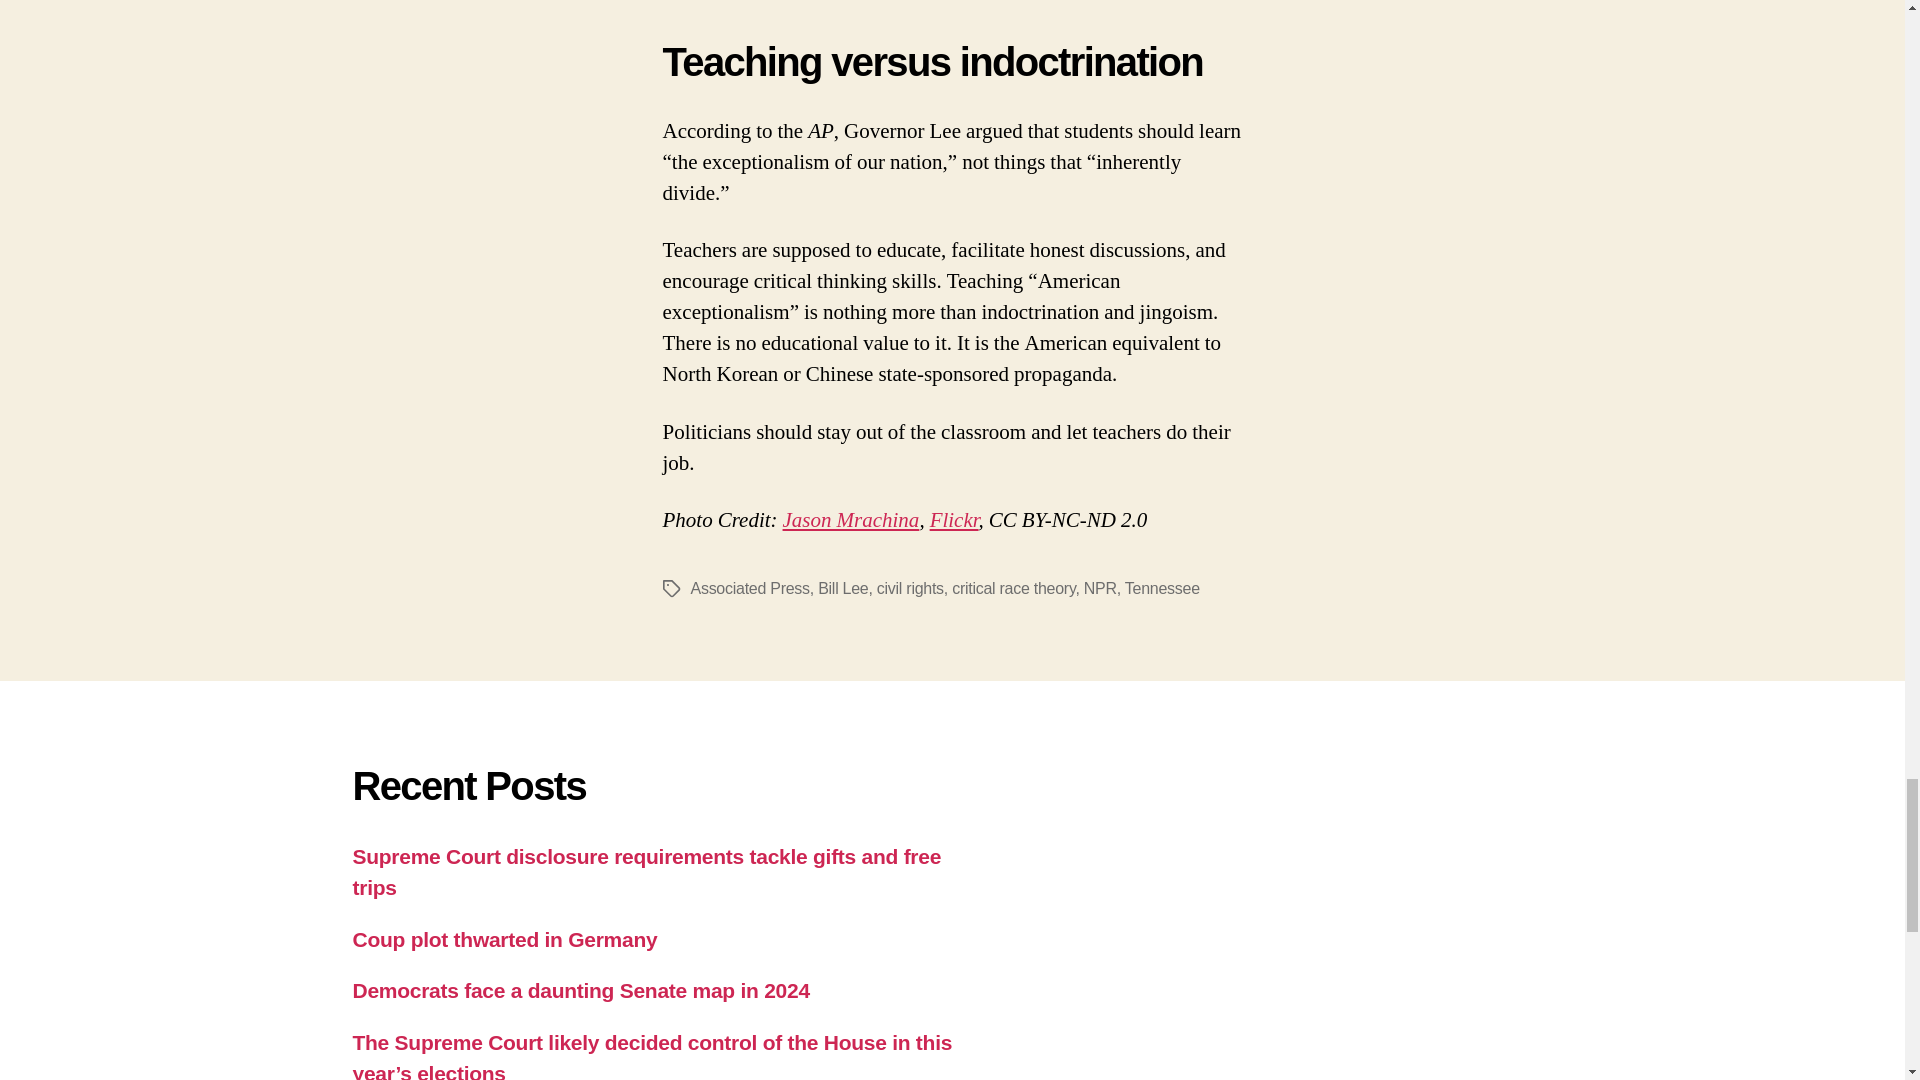 This screenshot has width=1920, height=1080. Describe the element at coordinates (851, 520) in the screenshot. I see `Jason Mrachina` at that location.